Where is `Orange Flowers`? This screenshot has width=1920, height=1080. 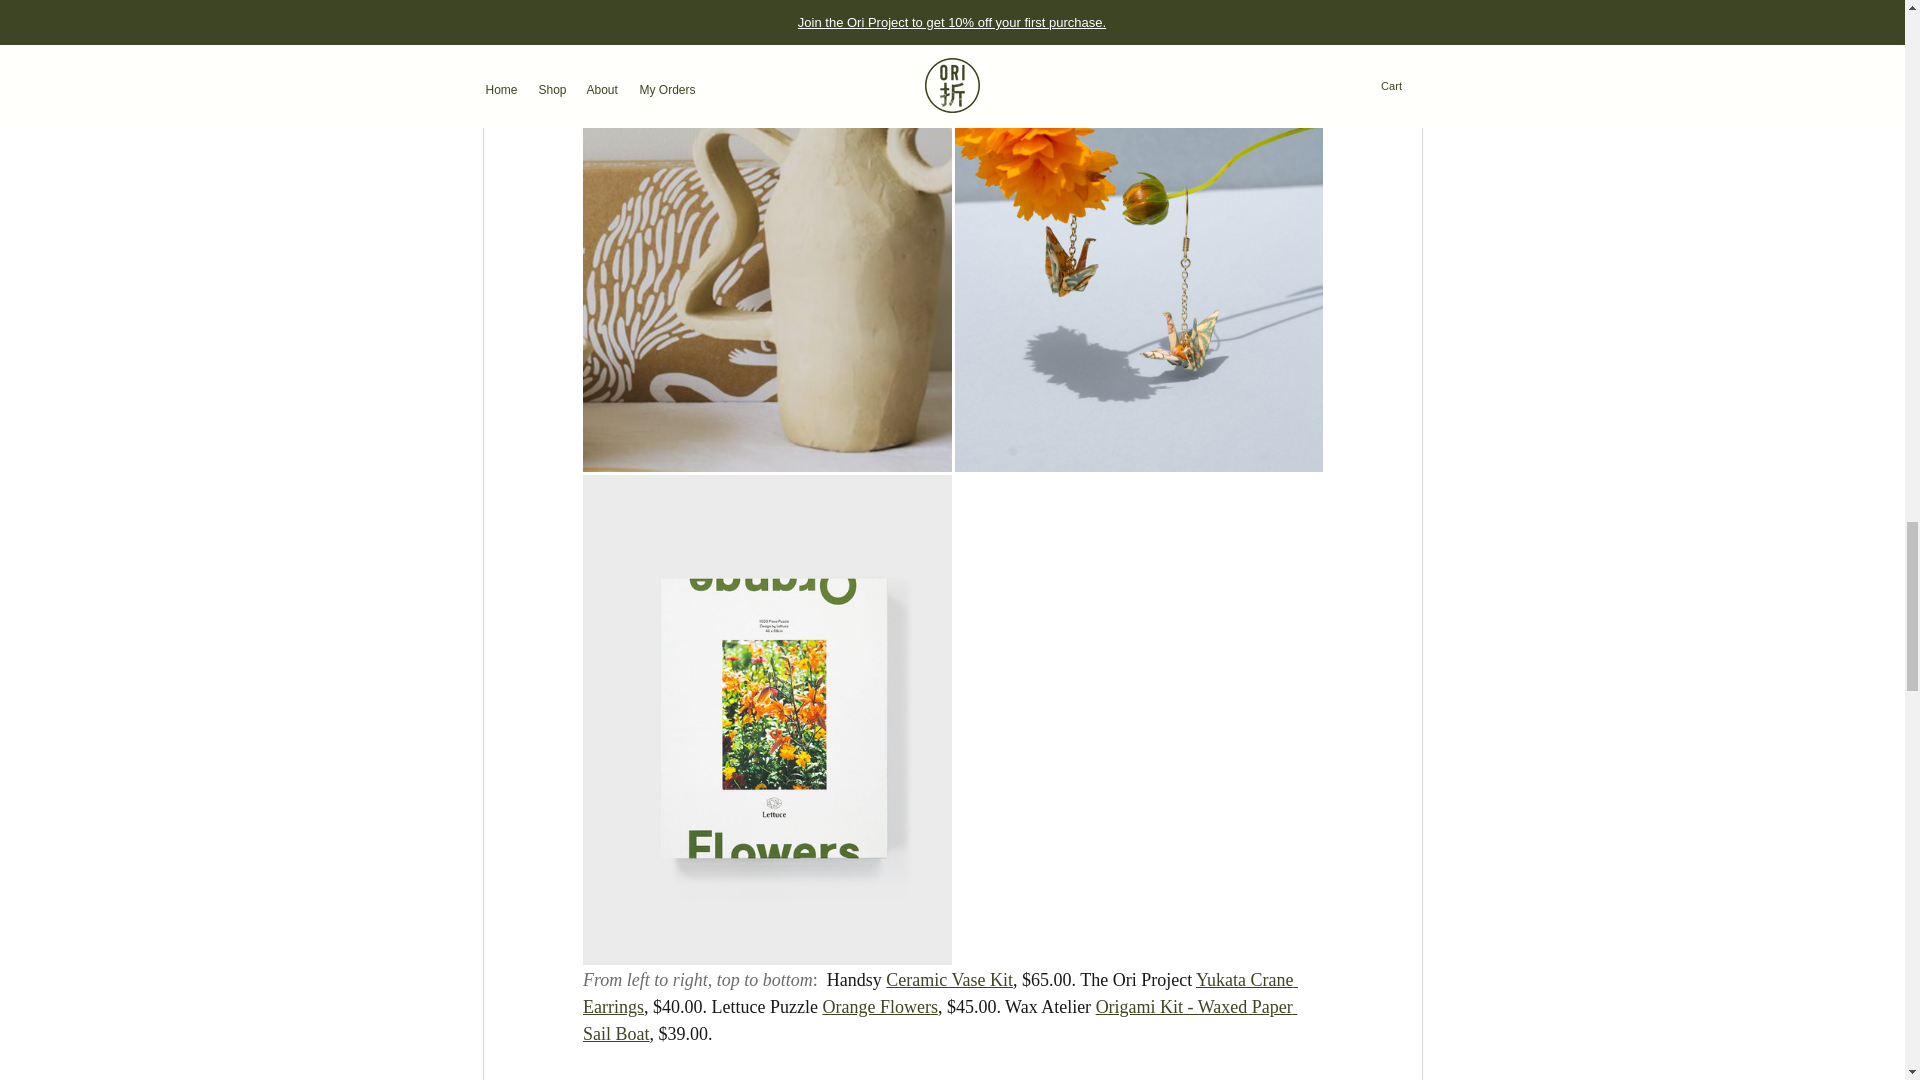 Orange Flowers is located at coordinates (878, 1006).